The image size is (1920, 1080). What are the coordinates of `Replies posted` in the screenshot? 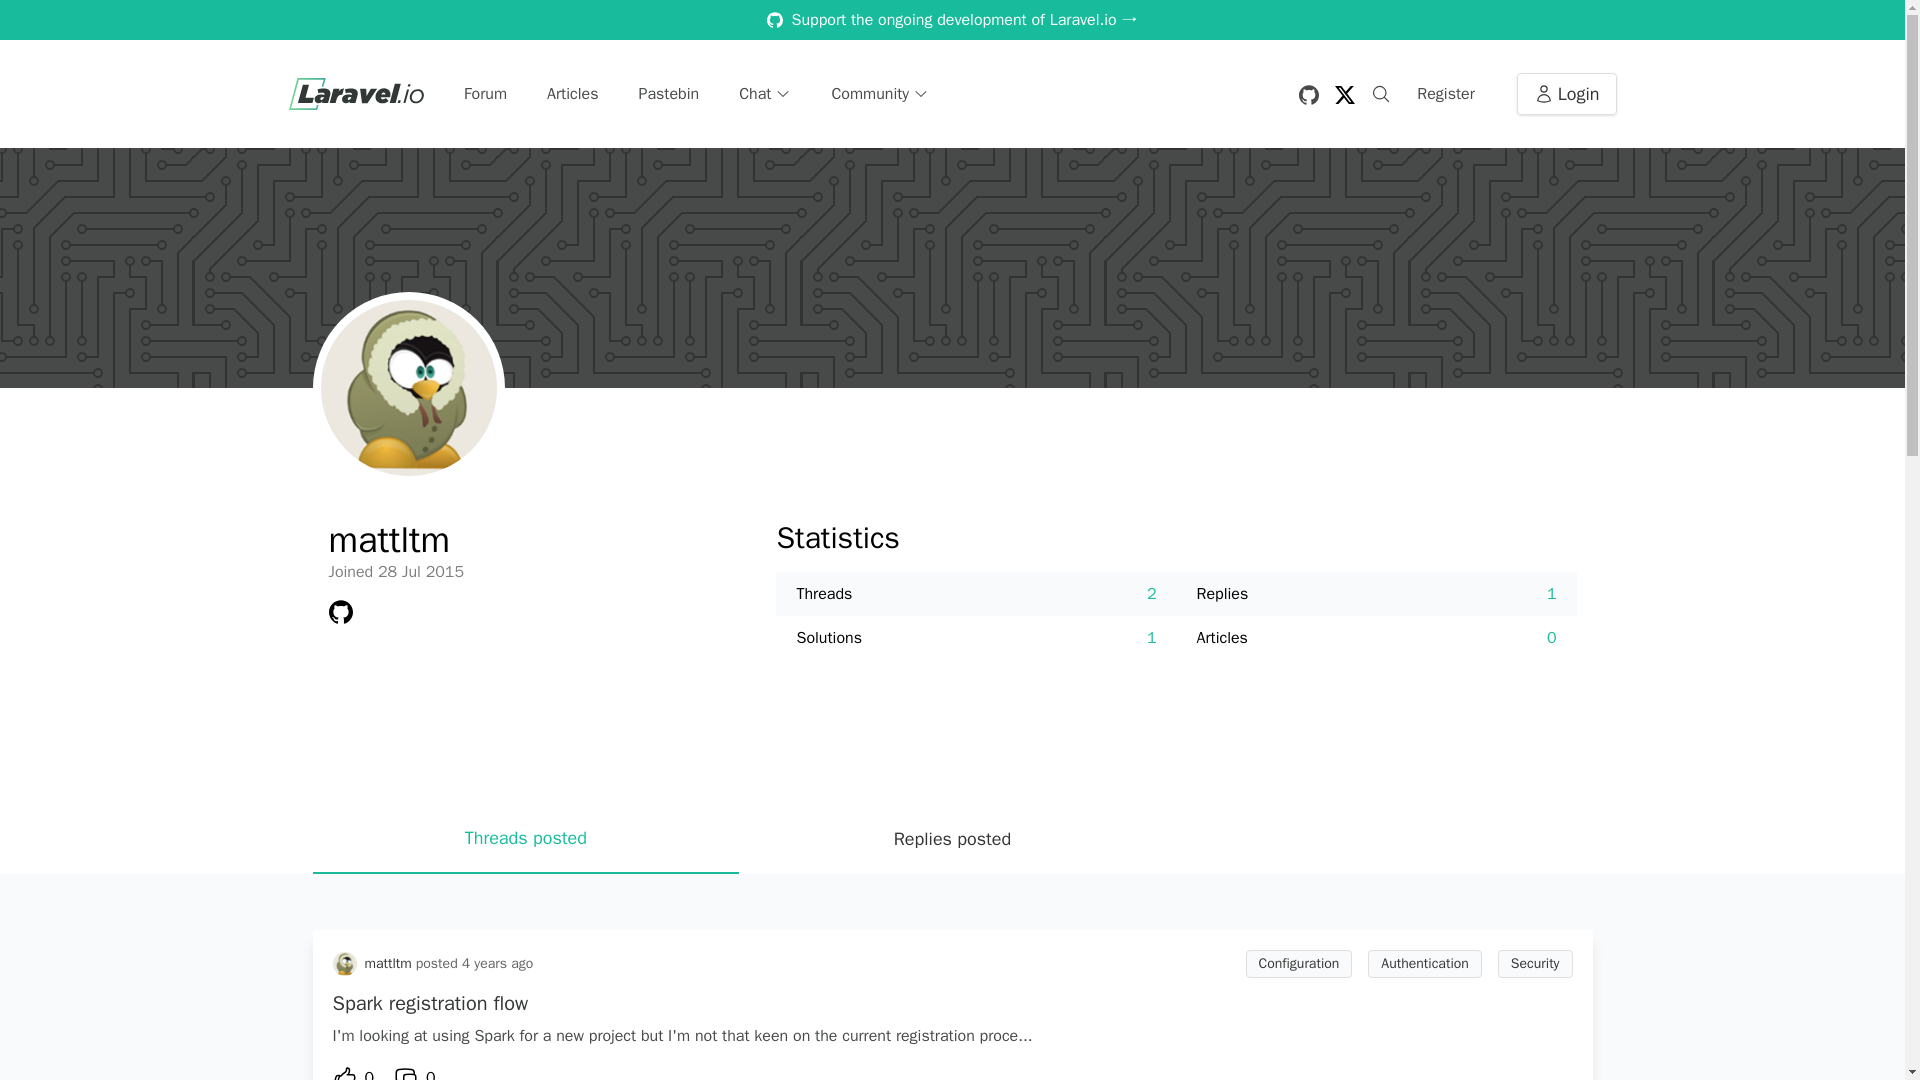 It's located at (952, 838).